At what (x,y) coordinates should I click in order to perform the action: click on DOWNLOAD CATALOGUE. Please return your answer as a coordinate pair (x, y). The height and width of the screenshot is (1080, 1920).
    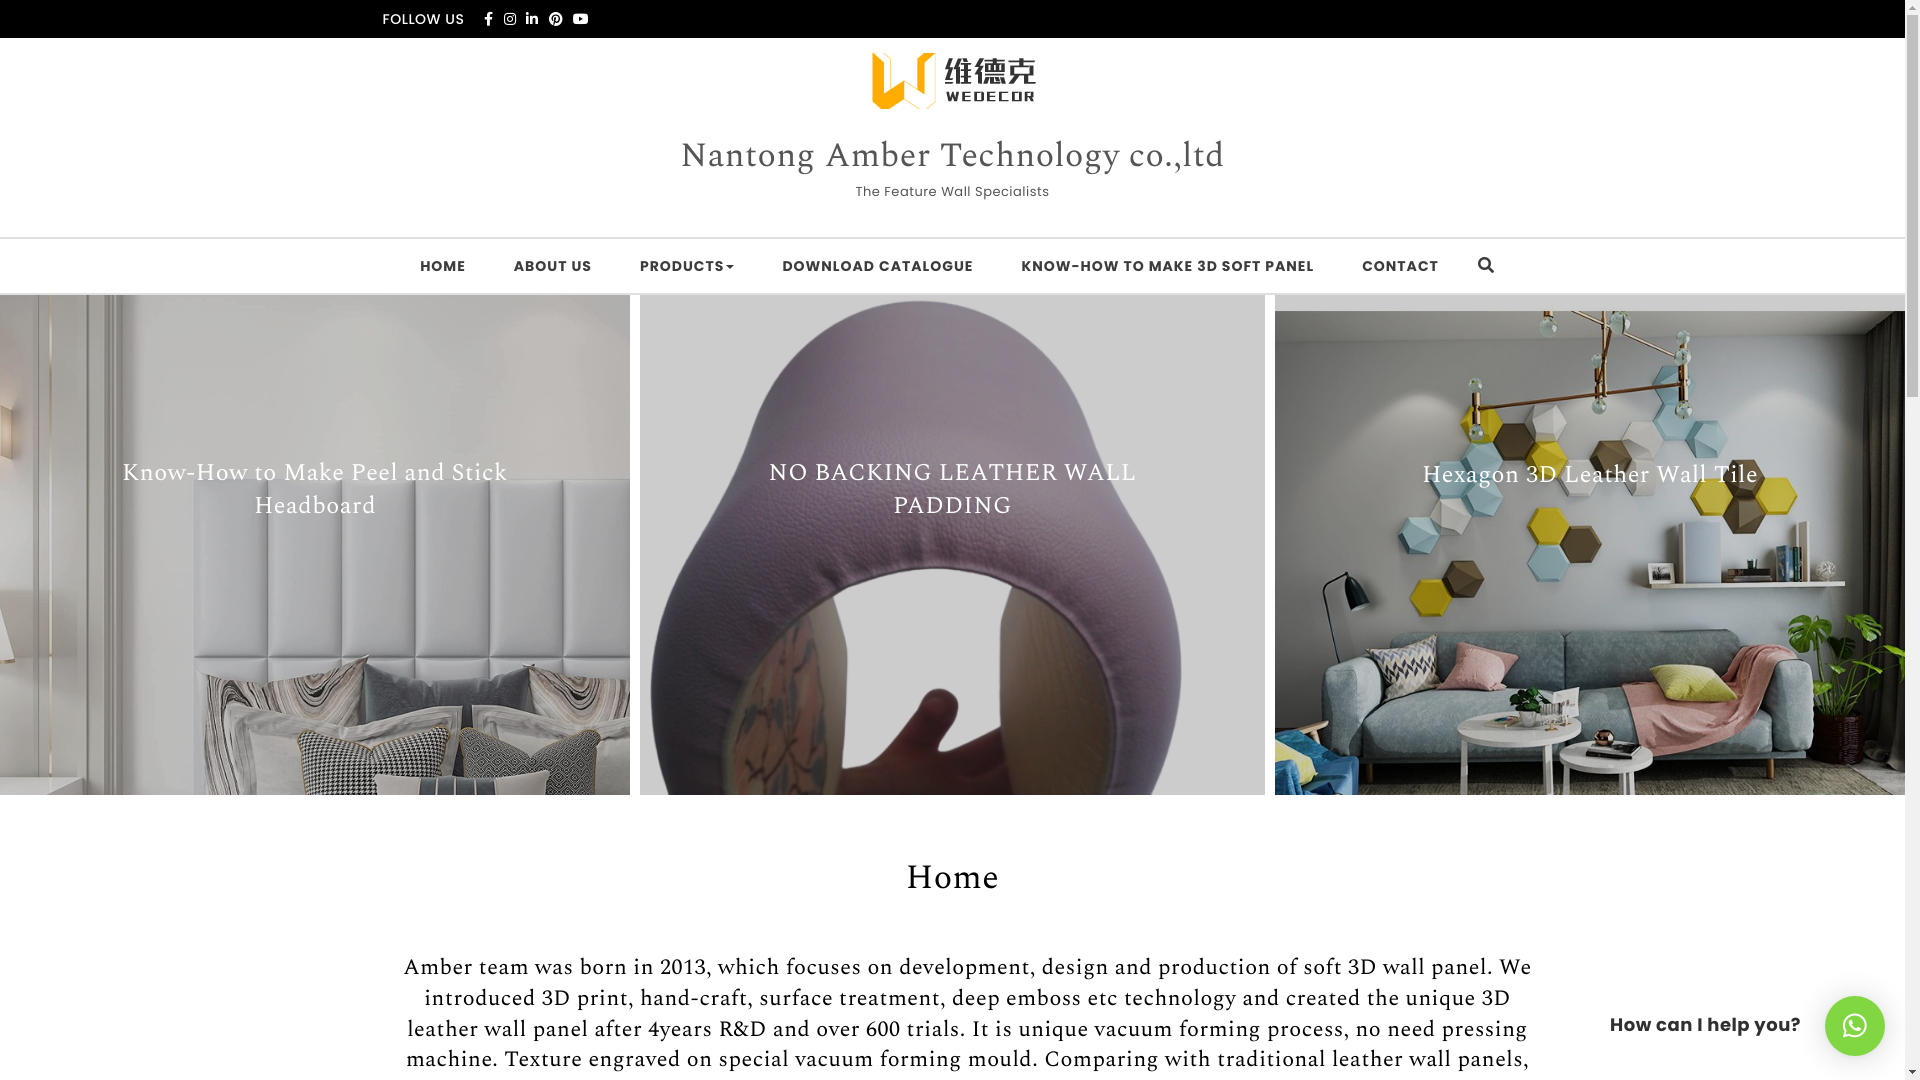
    Looking at the image, I should click on (878, 266).